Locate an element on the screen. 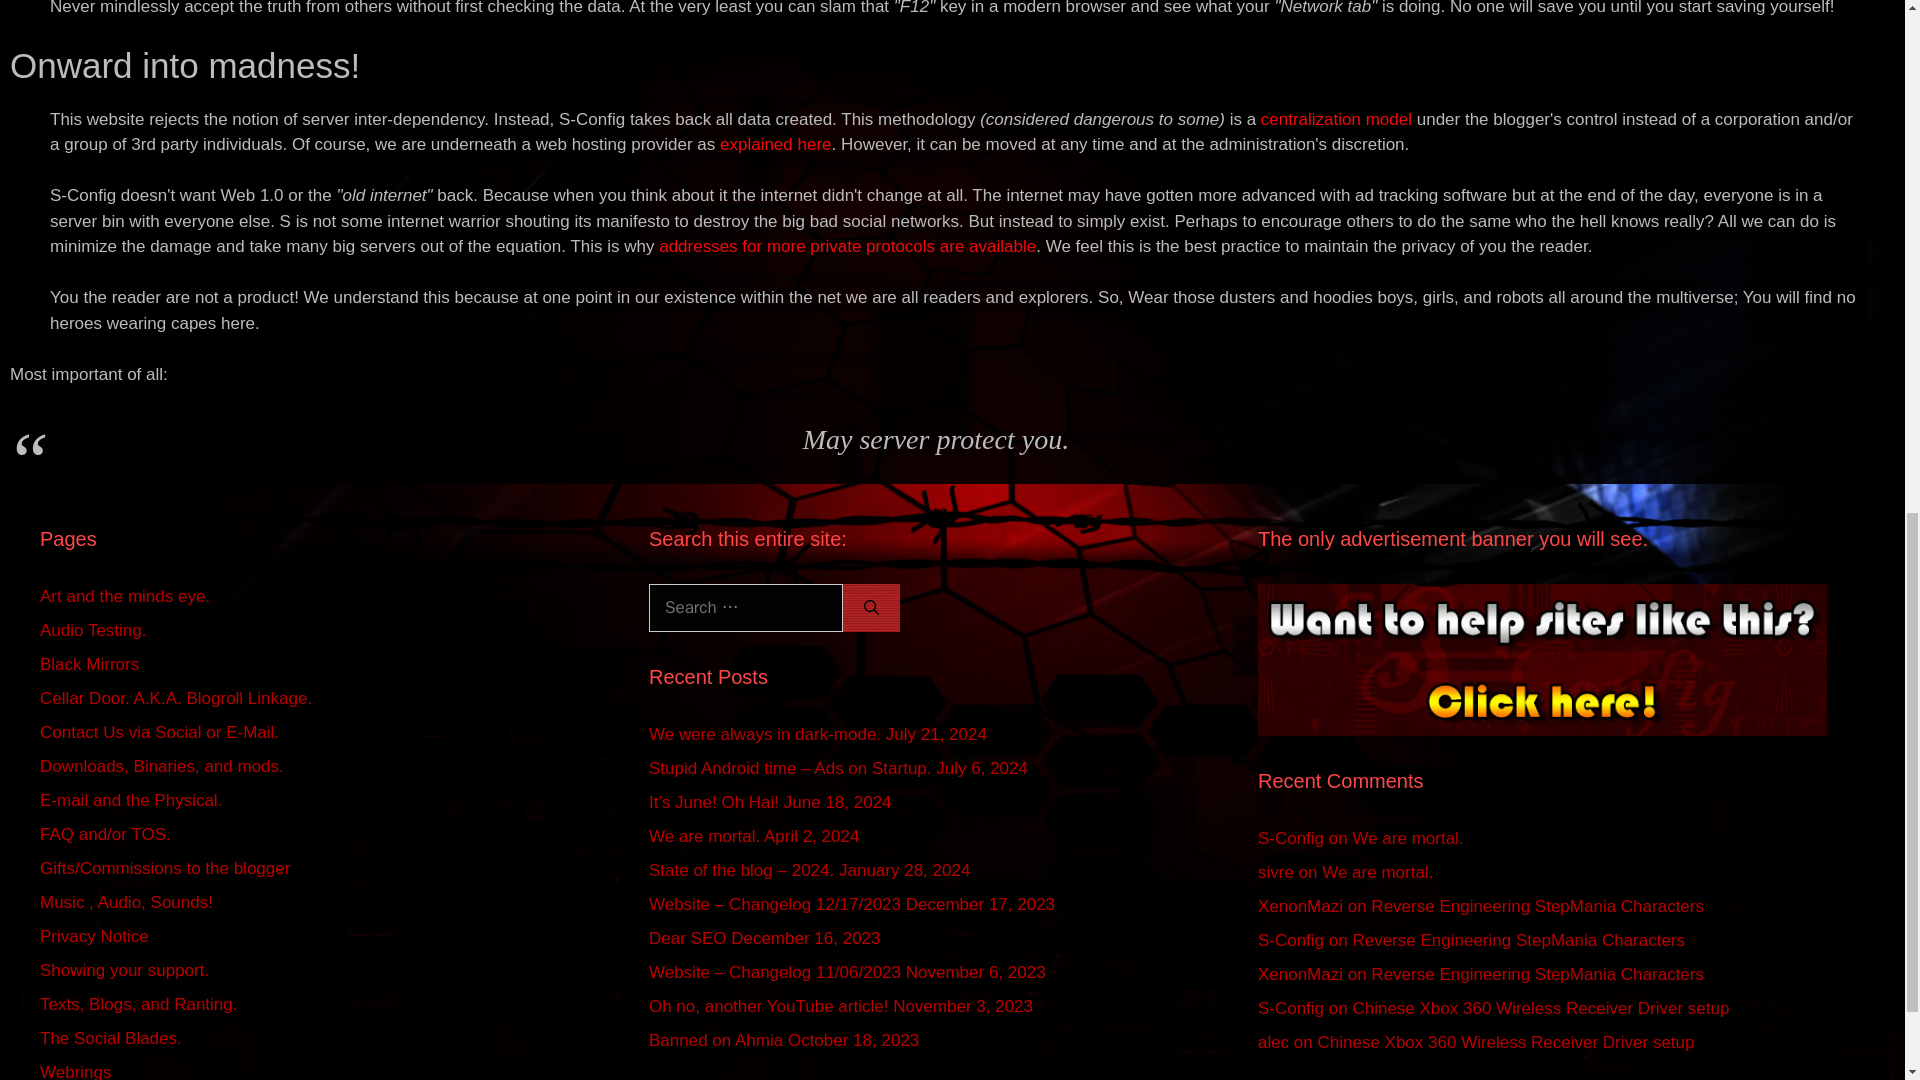 This screenshot has width=1920, height=1080. centralization model is located at coordinates (1336, 119).